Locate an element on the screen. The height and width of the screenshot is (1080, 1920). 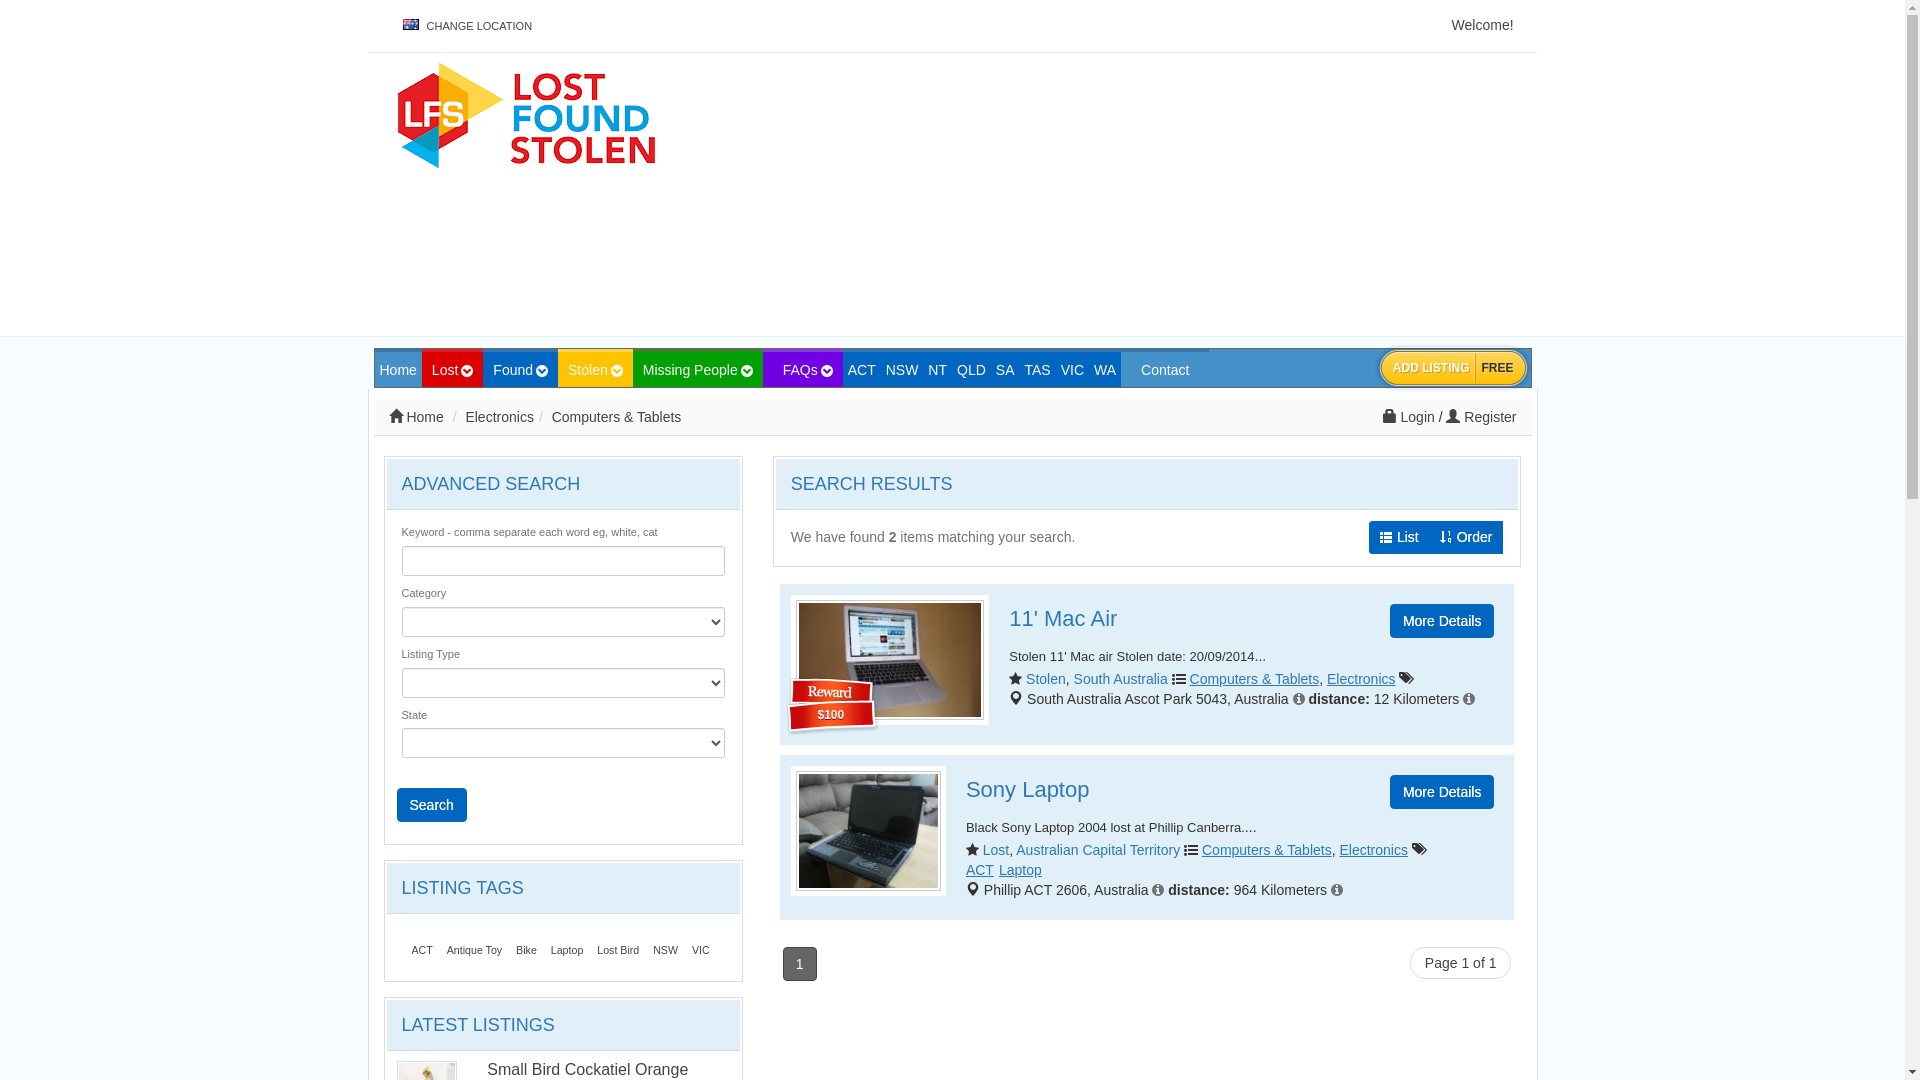
1 is located at coordinates (800, 964).